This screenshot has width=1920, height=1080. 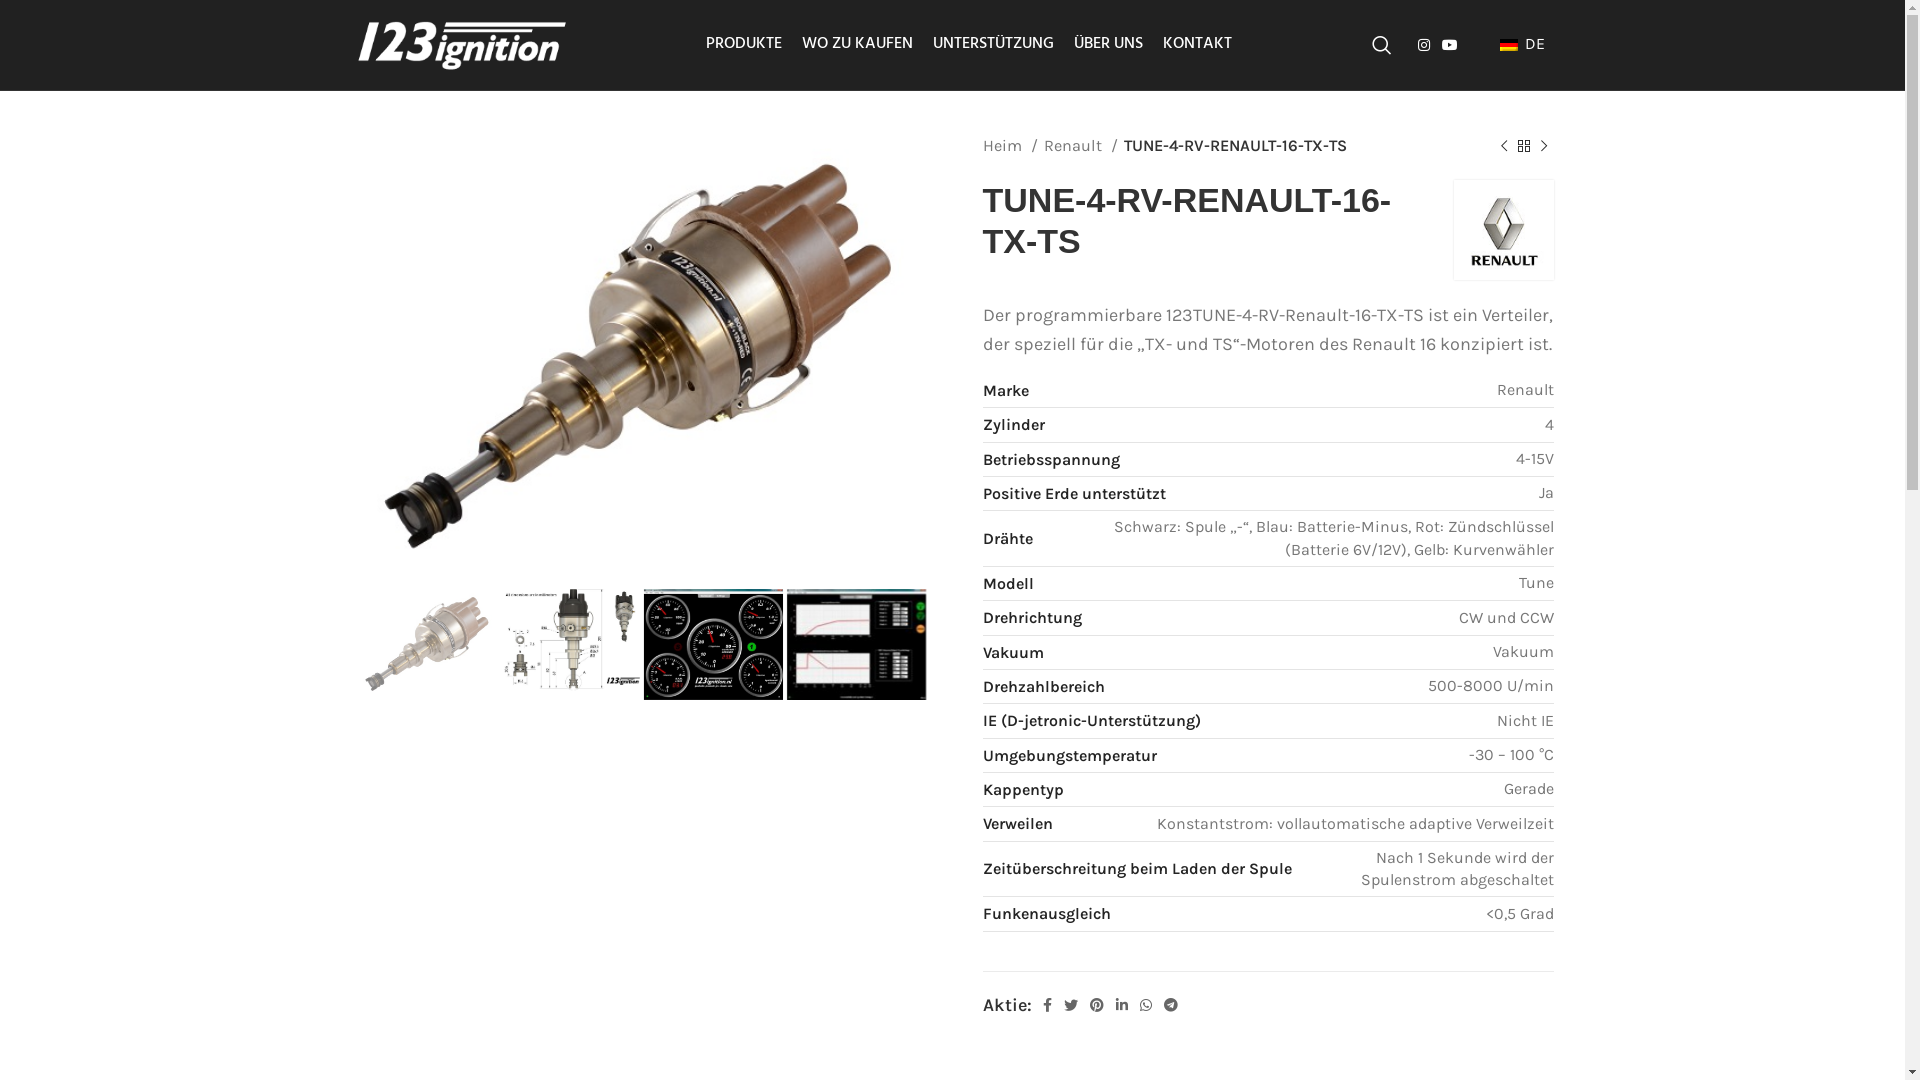 I want to click on 123Renault16, so click(x=642, y=358).